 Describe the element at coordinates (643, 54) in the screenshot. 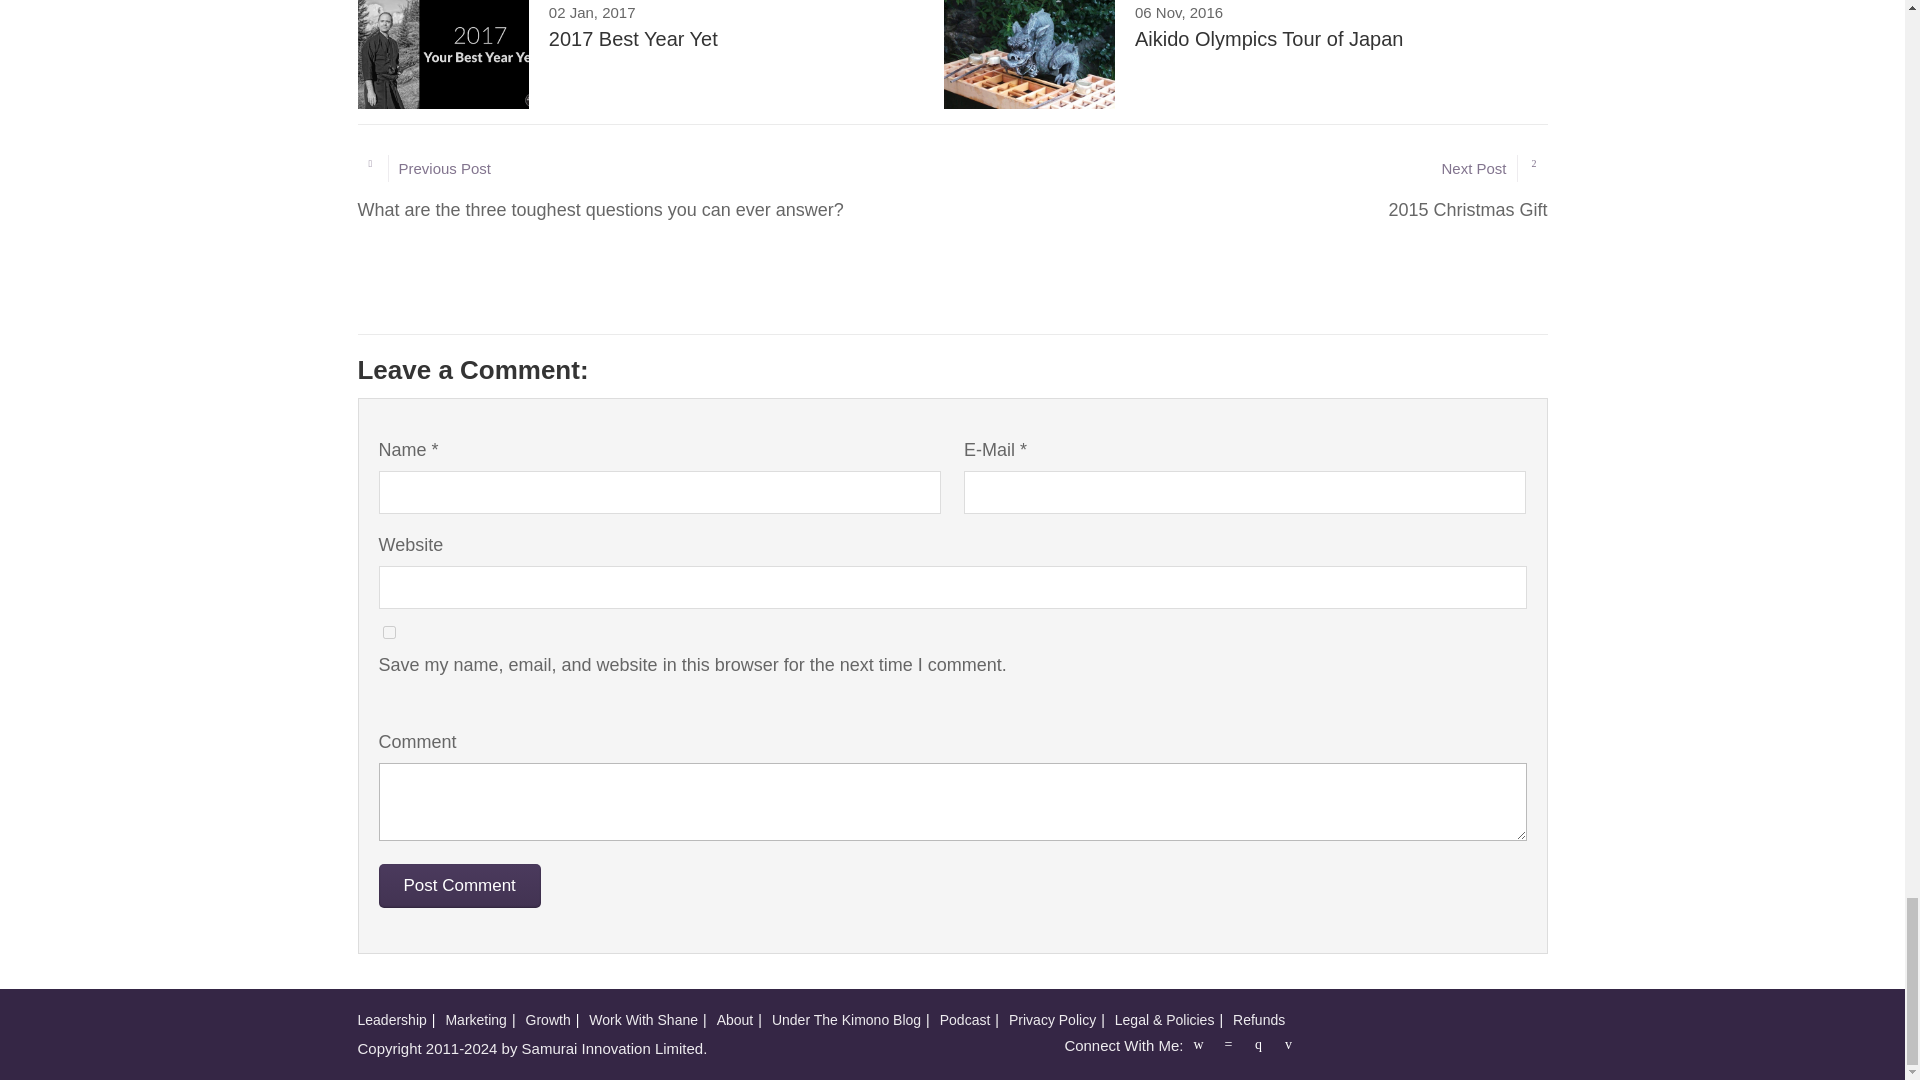

I see `Leadership` at that location.